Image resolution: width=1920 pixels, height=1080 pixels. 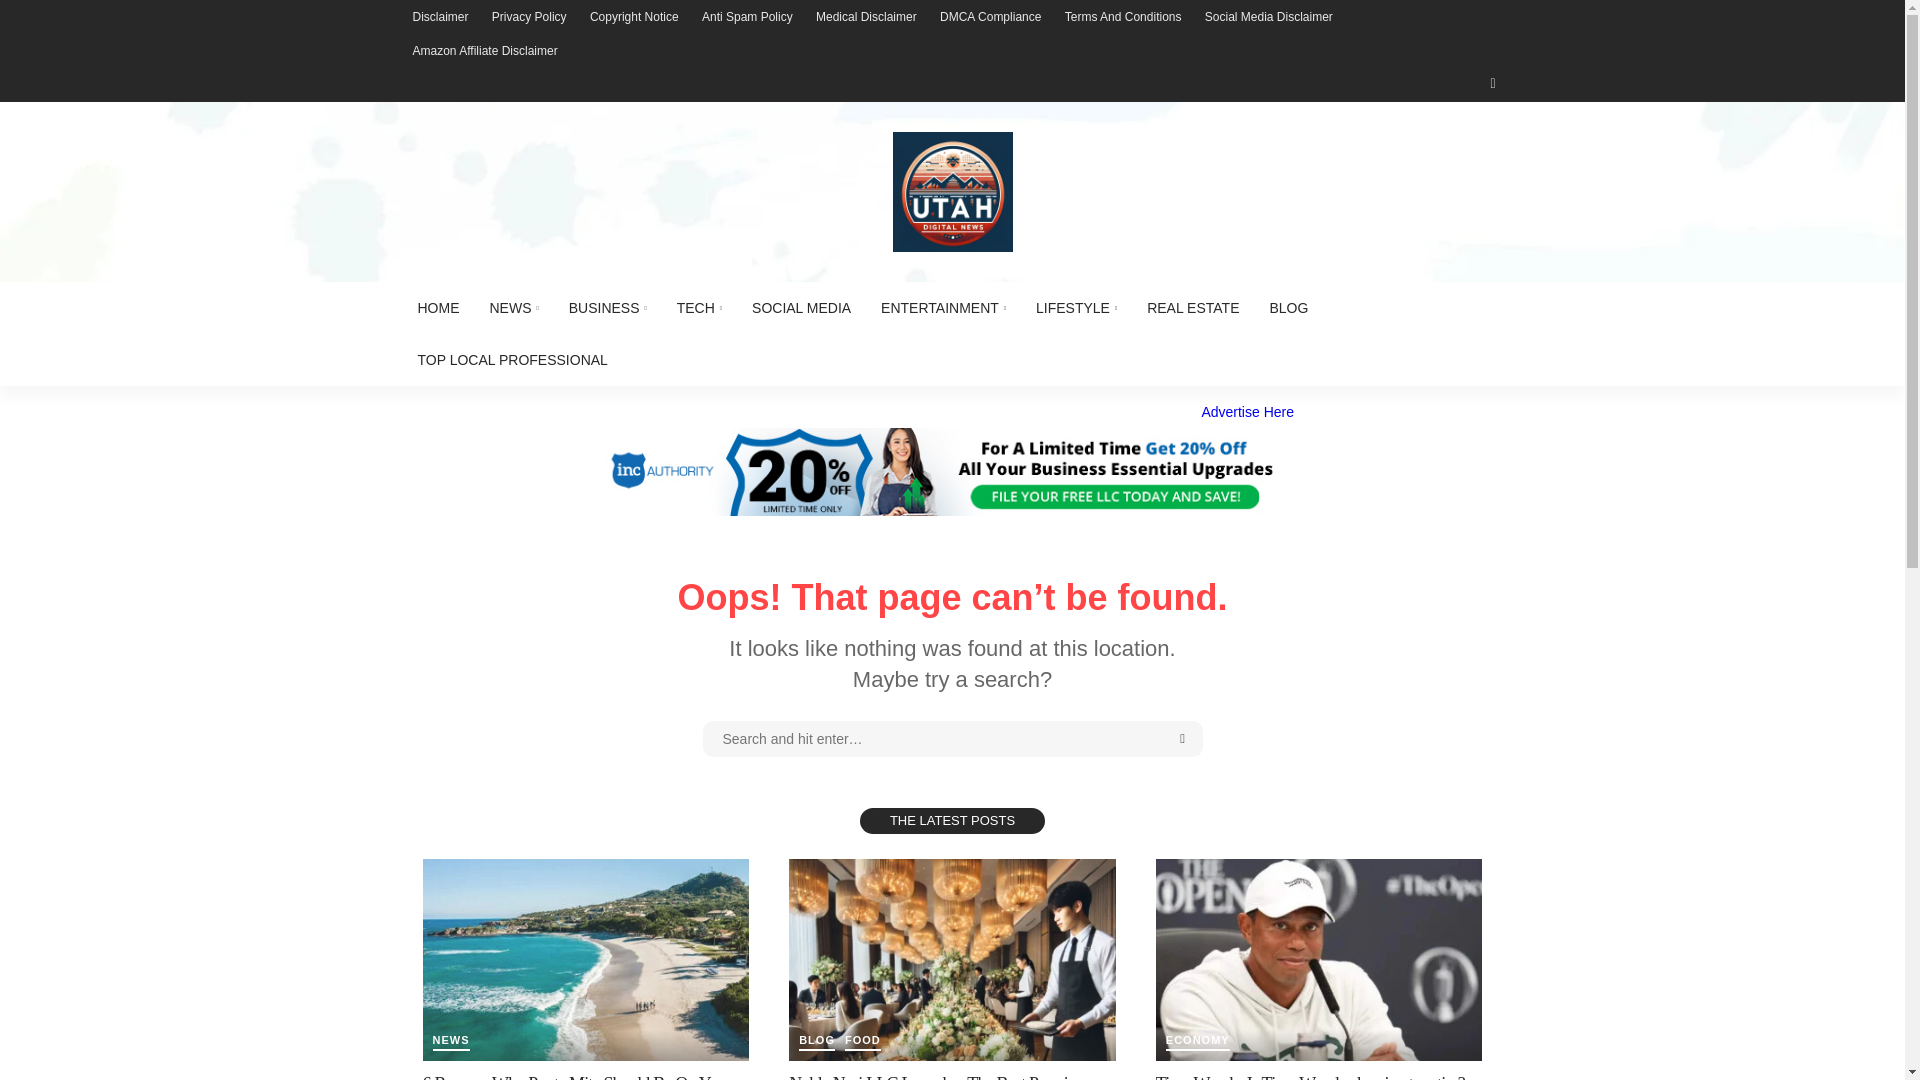 I want to click on BUSINESS, so click(x=608, y=307).